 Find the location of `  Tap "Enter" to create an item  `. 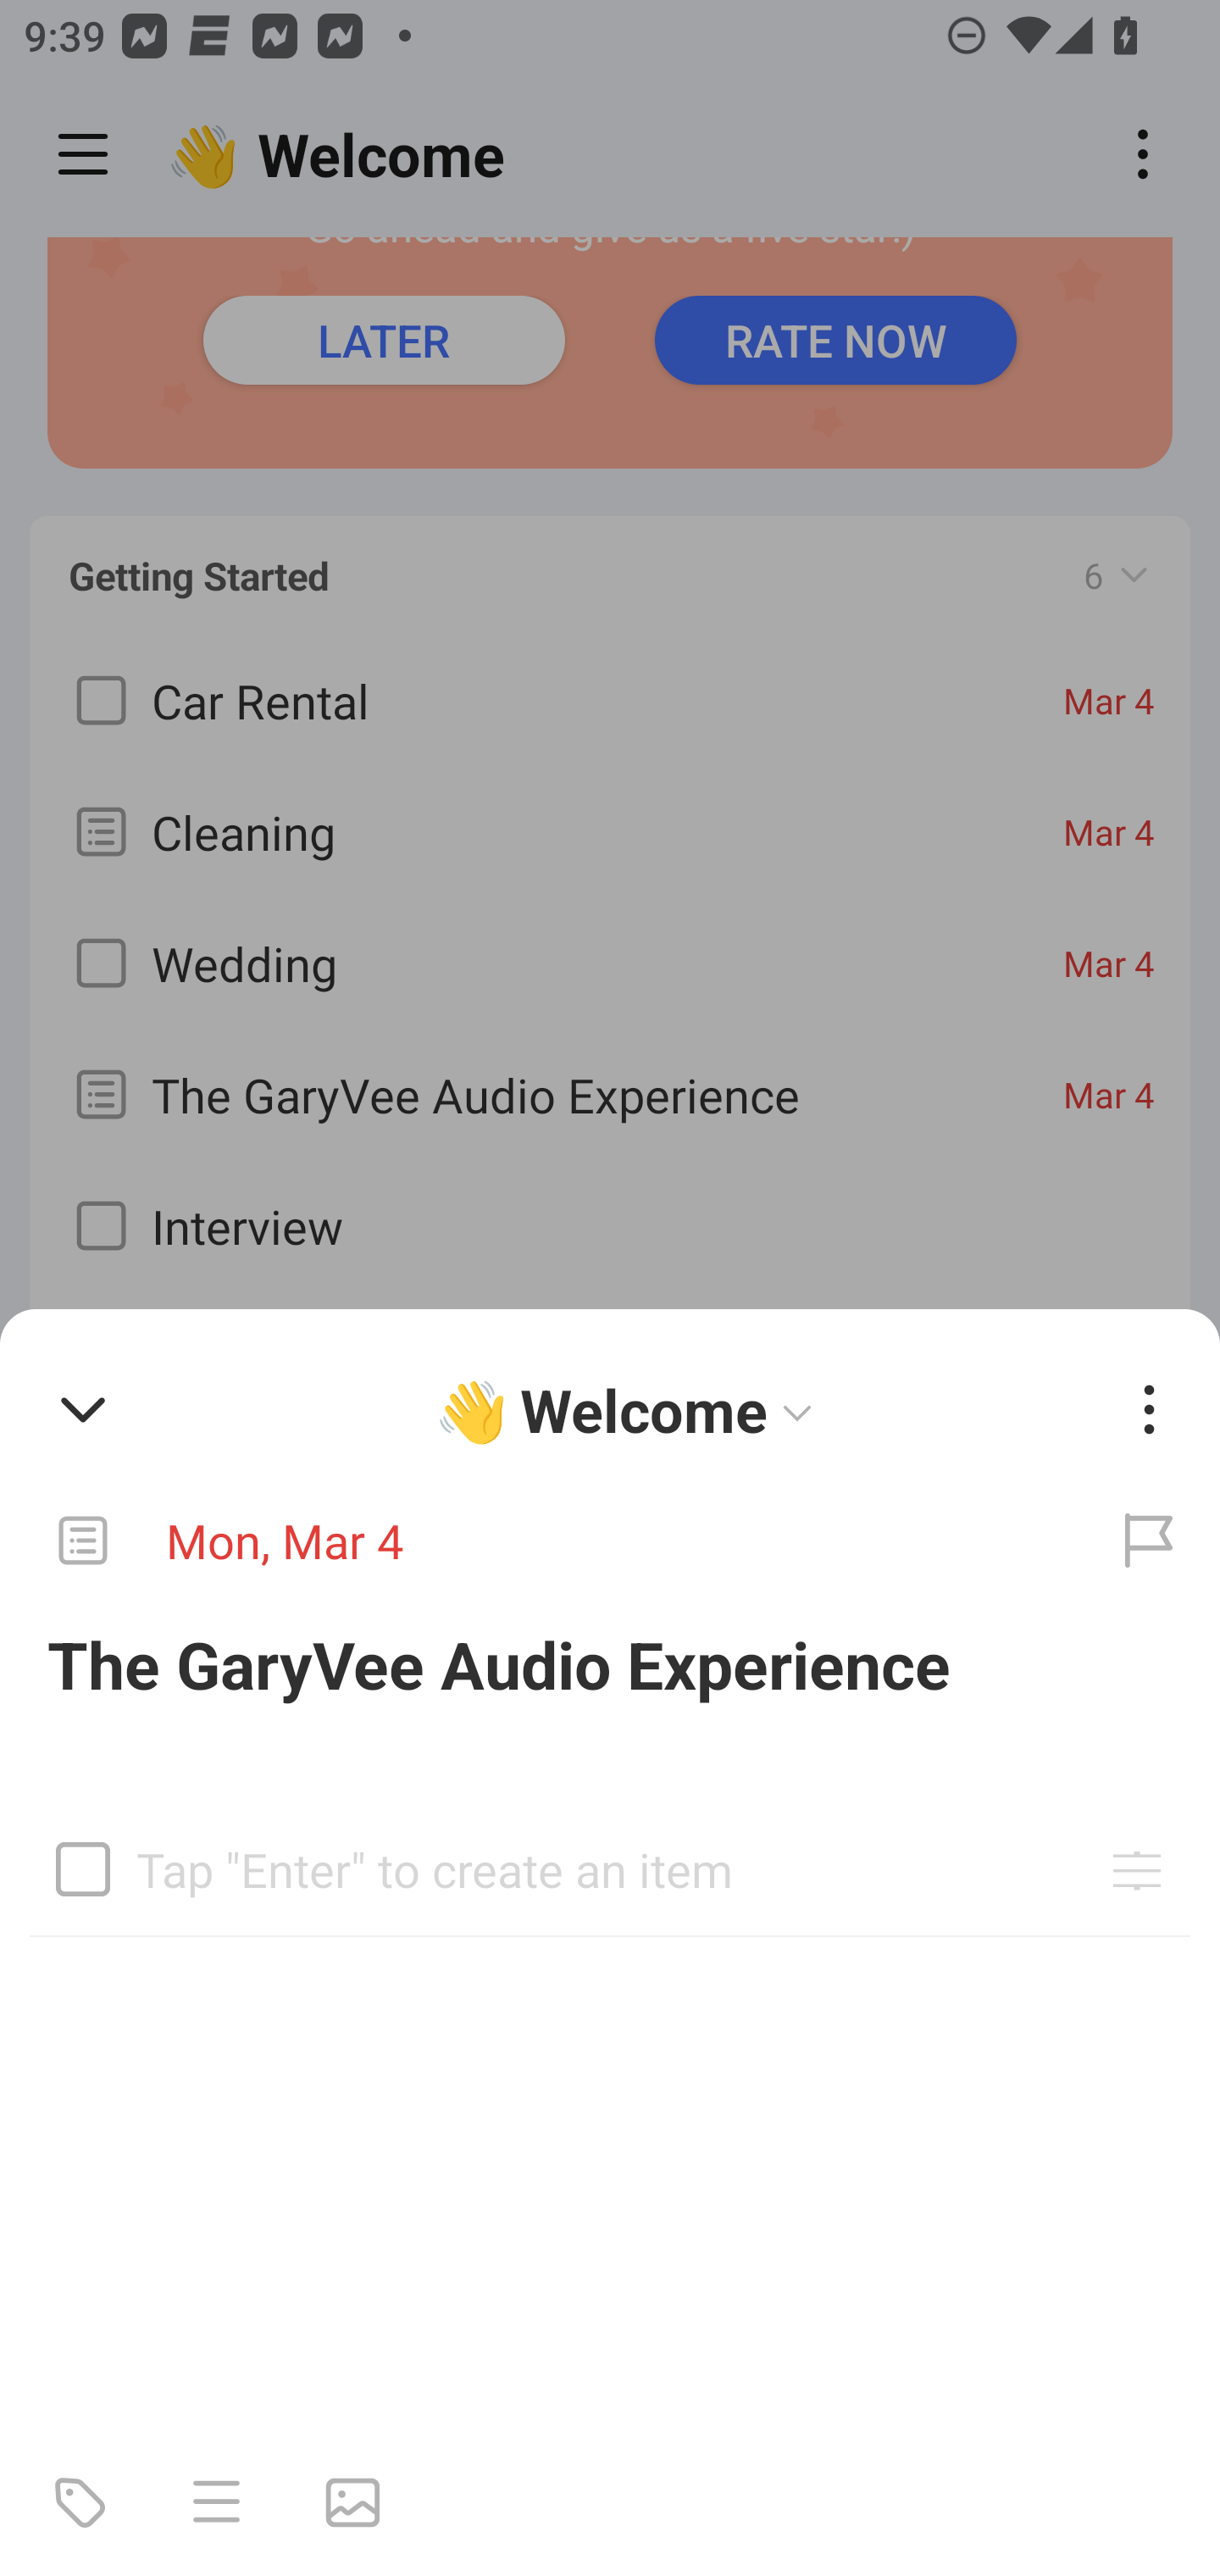

  Tap "Enter" to create an item   is located at coordinates (610, 1875).